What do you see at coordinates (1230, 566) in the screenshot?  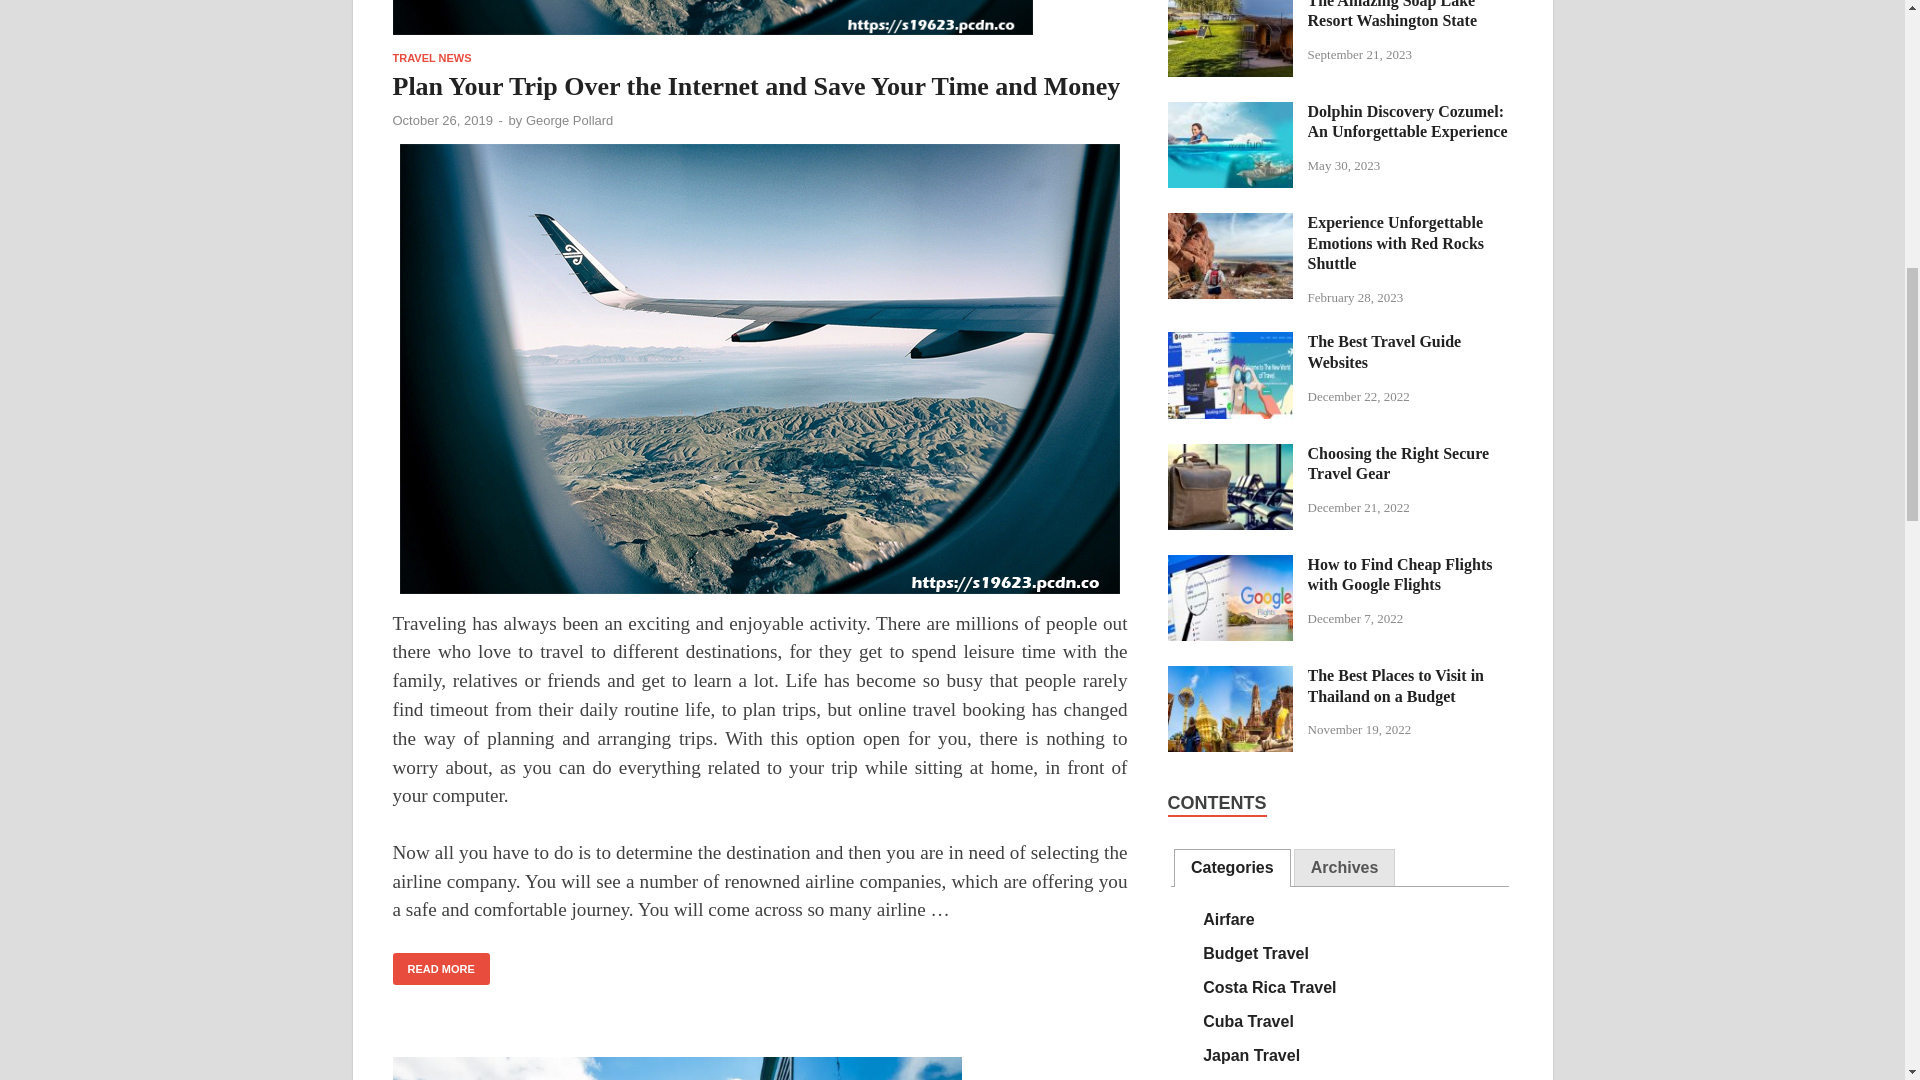 I see `How to Find Cheap Flights with Google Flights` at bounding box center [1230, 566].